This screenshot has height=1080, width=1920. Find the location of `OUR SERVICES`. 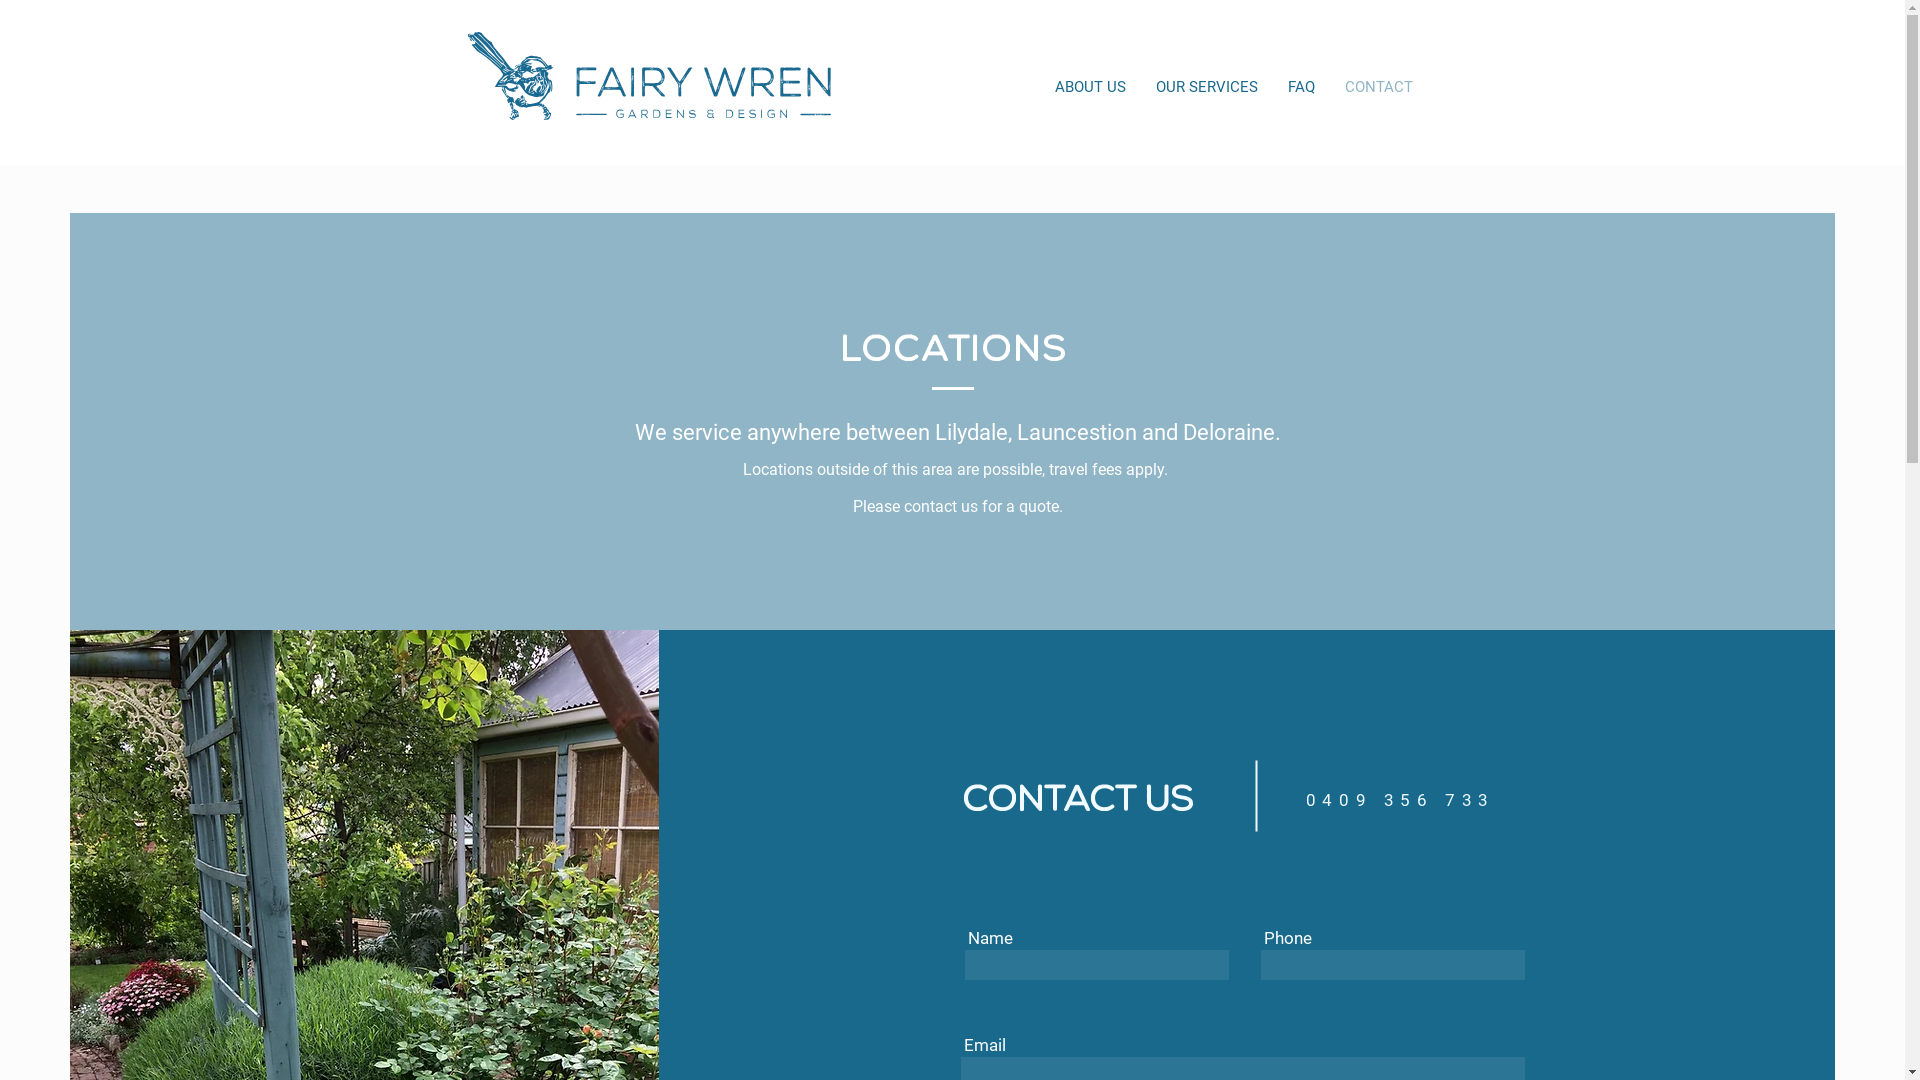

OUR SERVICES is located at coordinates (1207, 88).